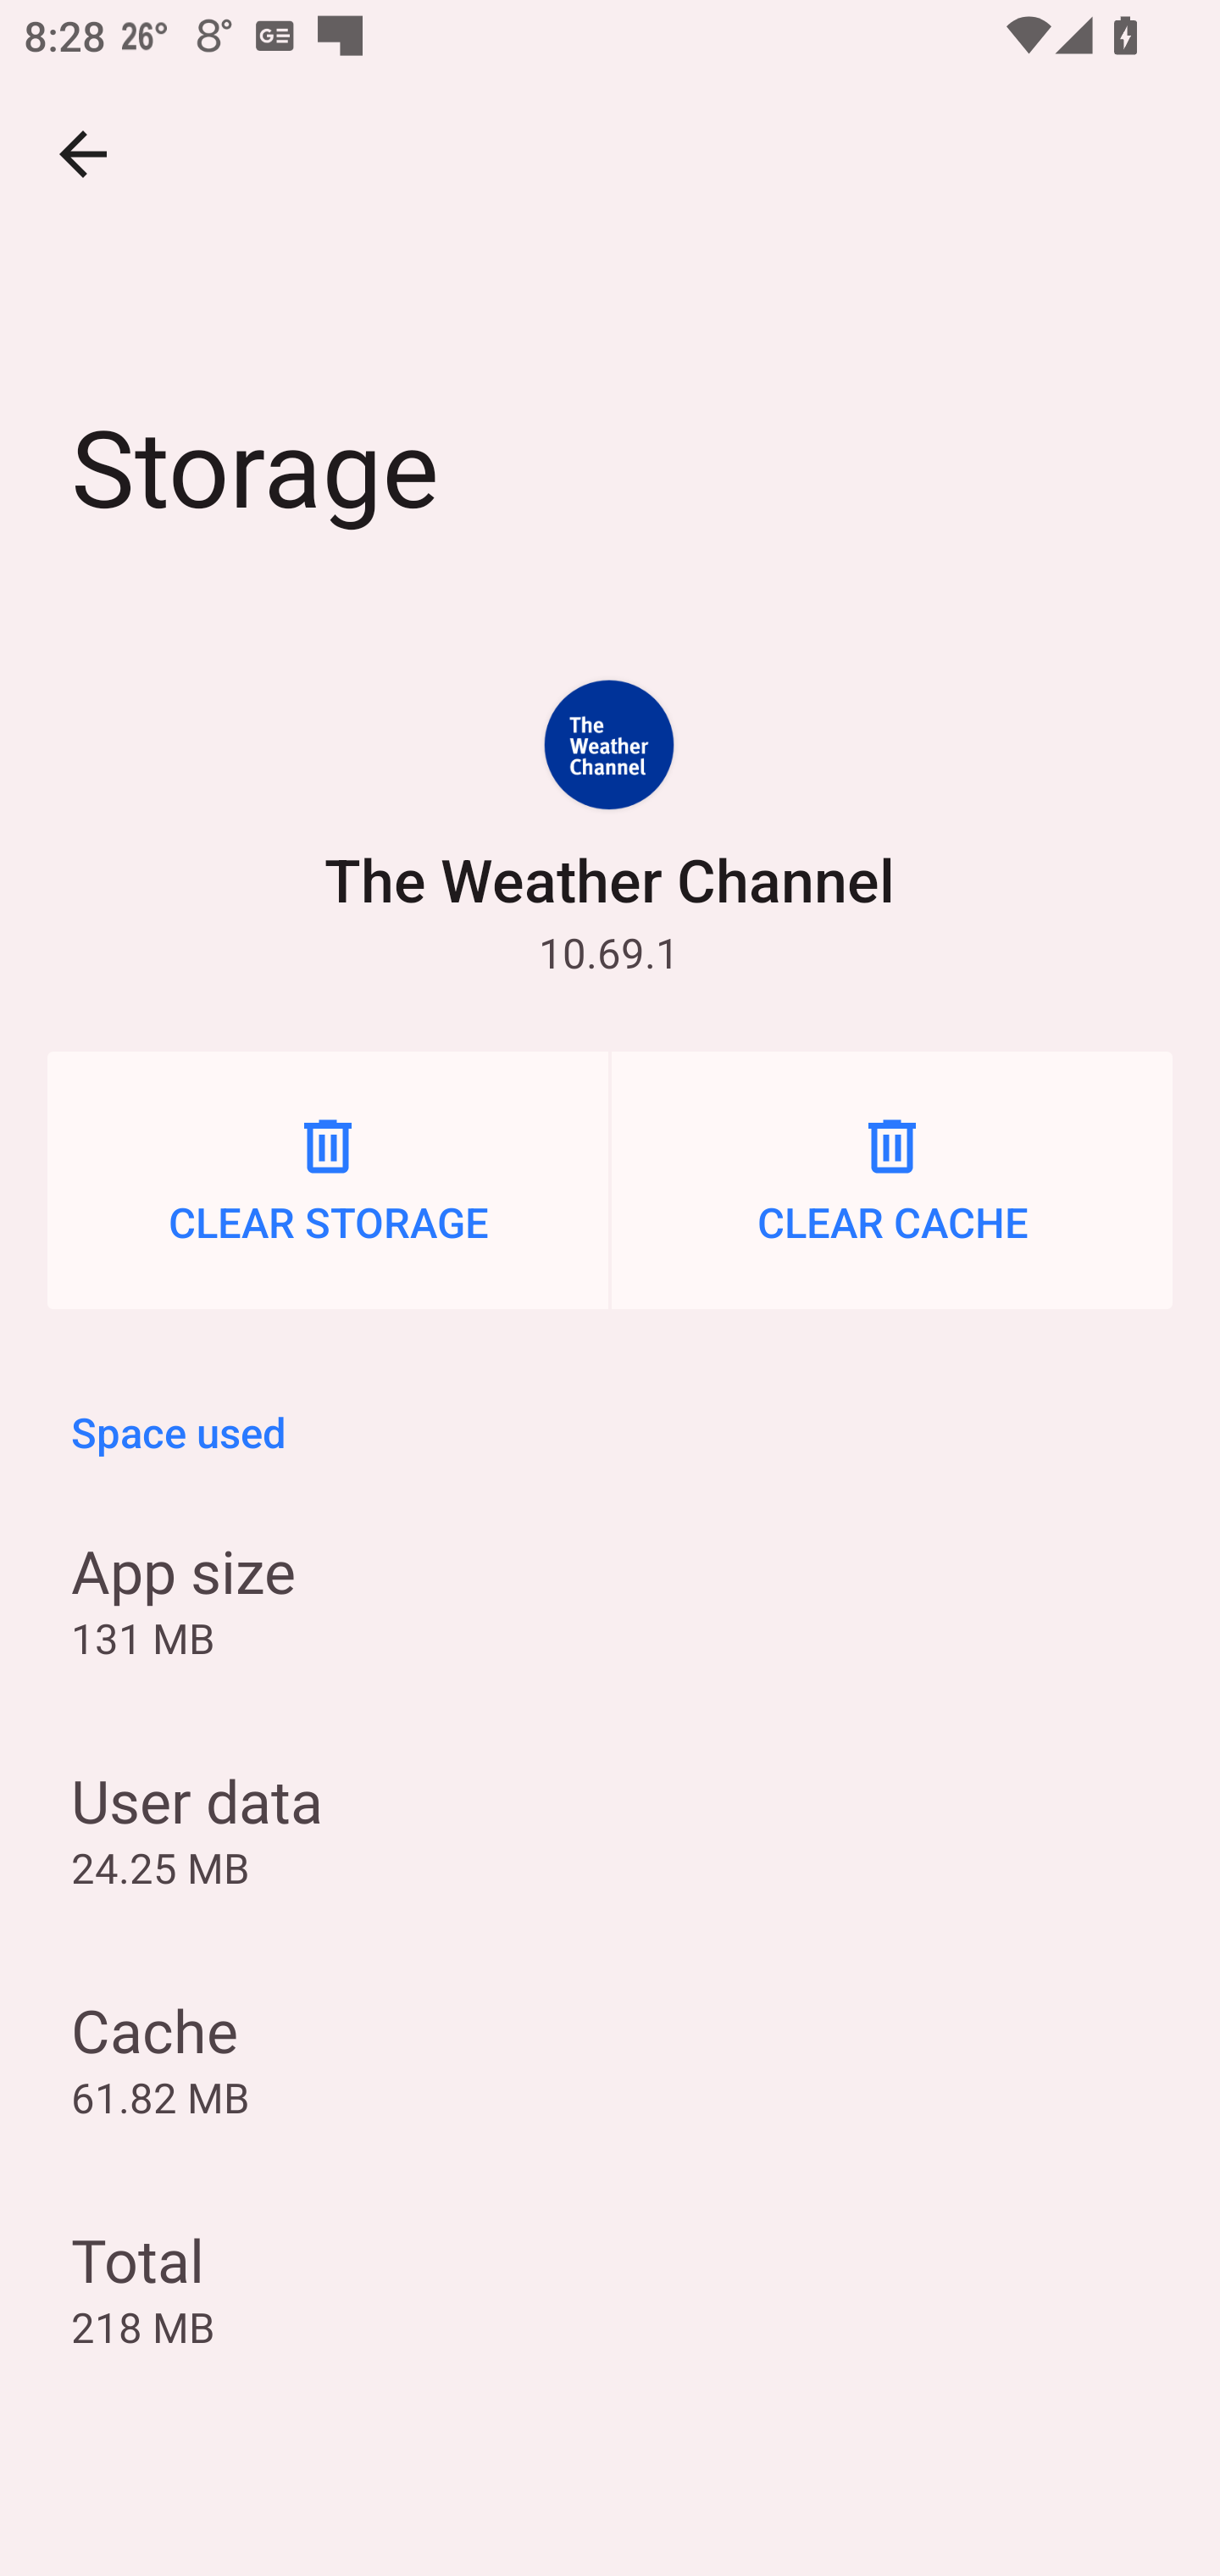  Describe the element at coordinates (609, 828) in the screenshot. I see `The Weather Channel 10.69.1` at that location.